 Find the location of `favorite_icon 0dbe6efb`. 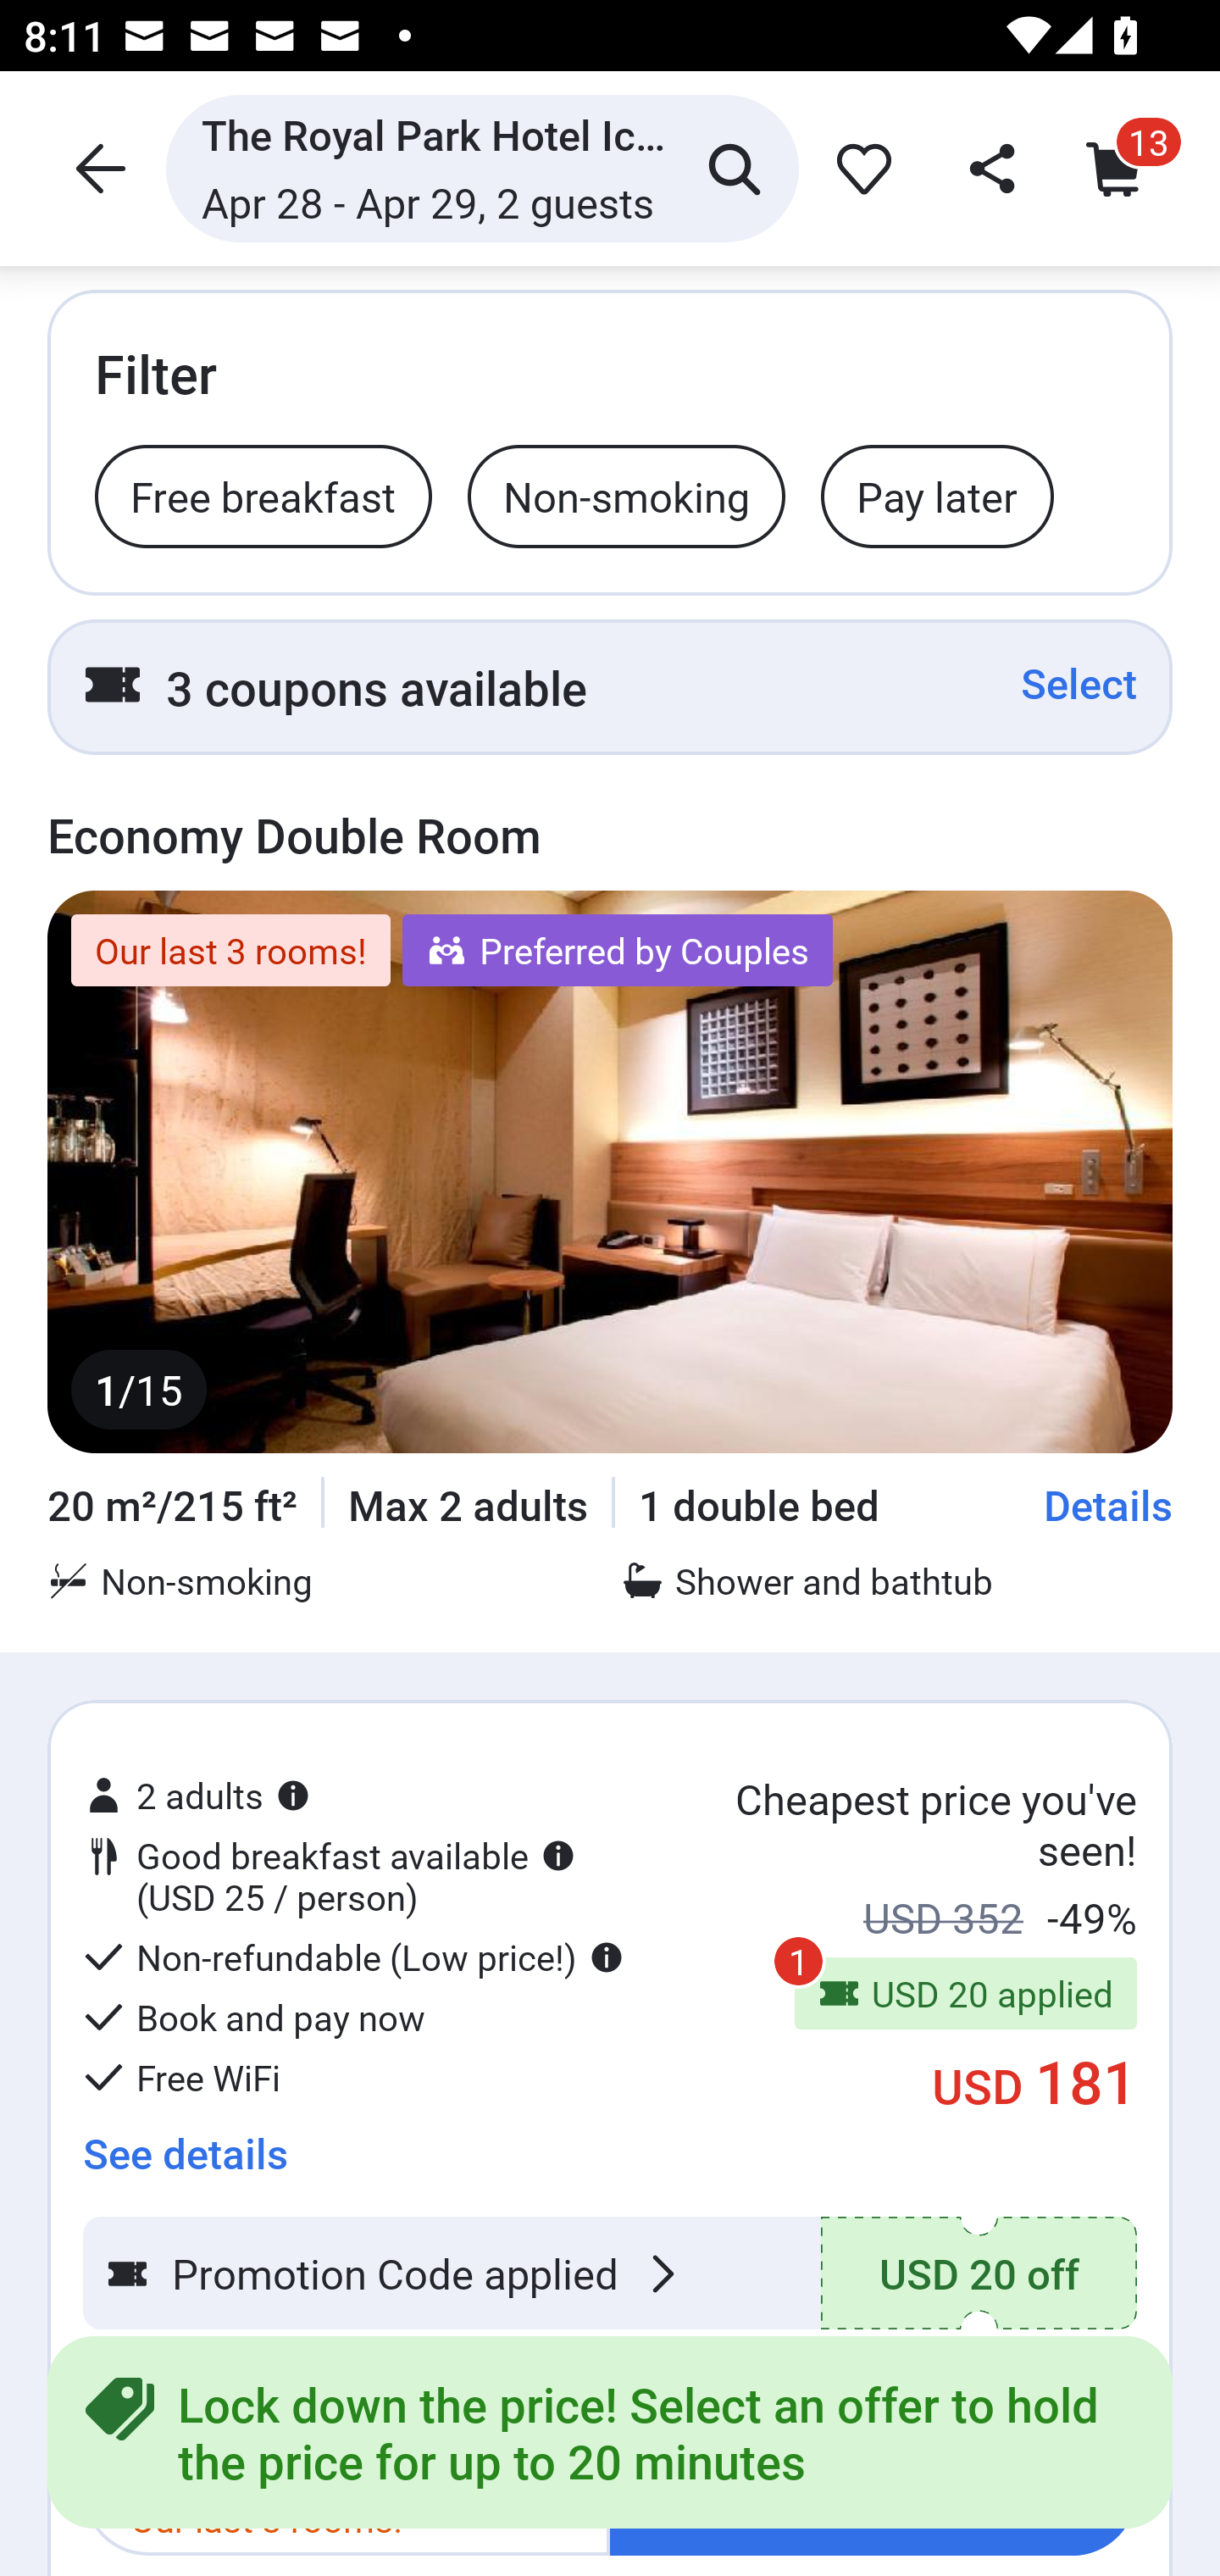

favorite_icon 0dbe6efb is located at coordinates (858, 168).